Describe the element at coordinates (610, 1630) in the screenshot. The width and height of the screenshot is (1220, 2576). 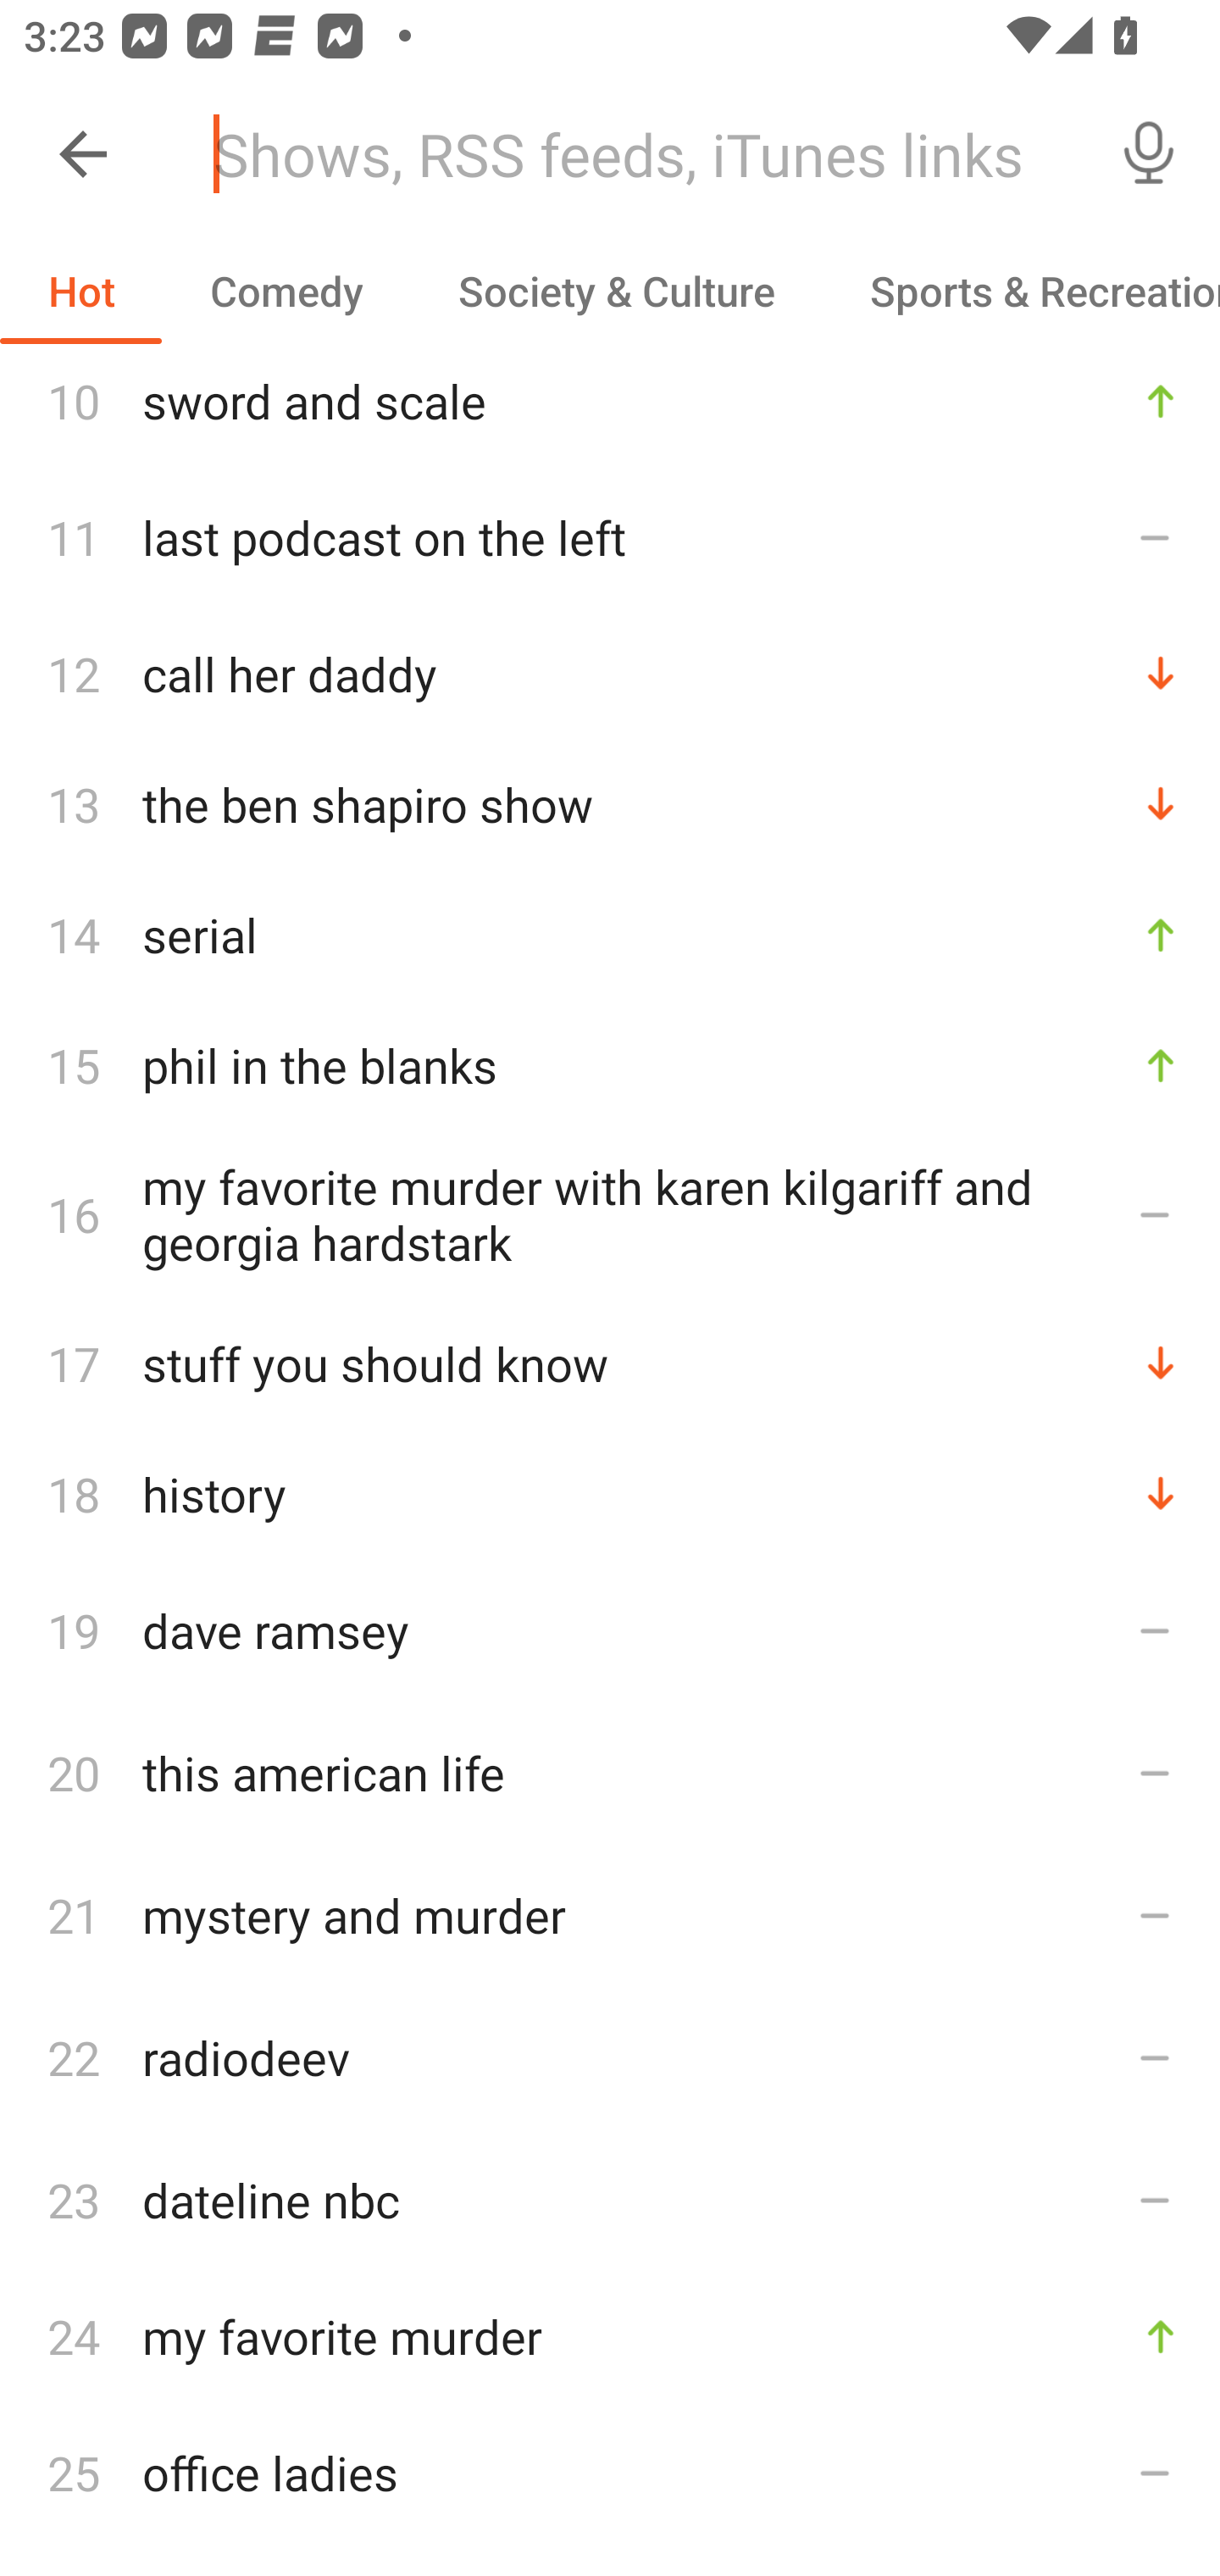
I see `19 dave ramsey` at that location.